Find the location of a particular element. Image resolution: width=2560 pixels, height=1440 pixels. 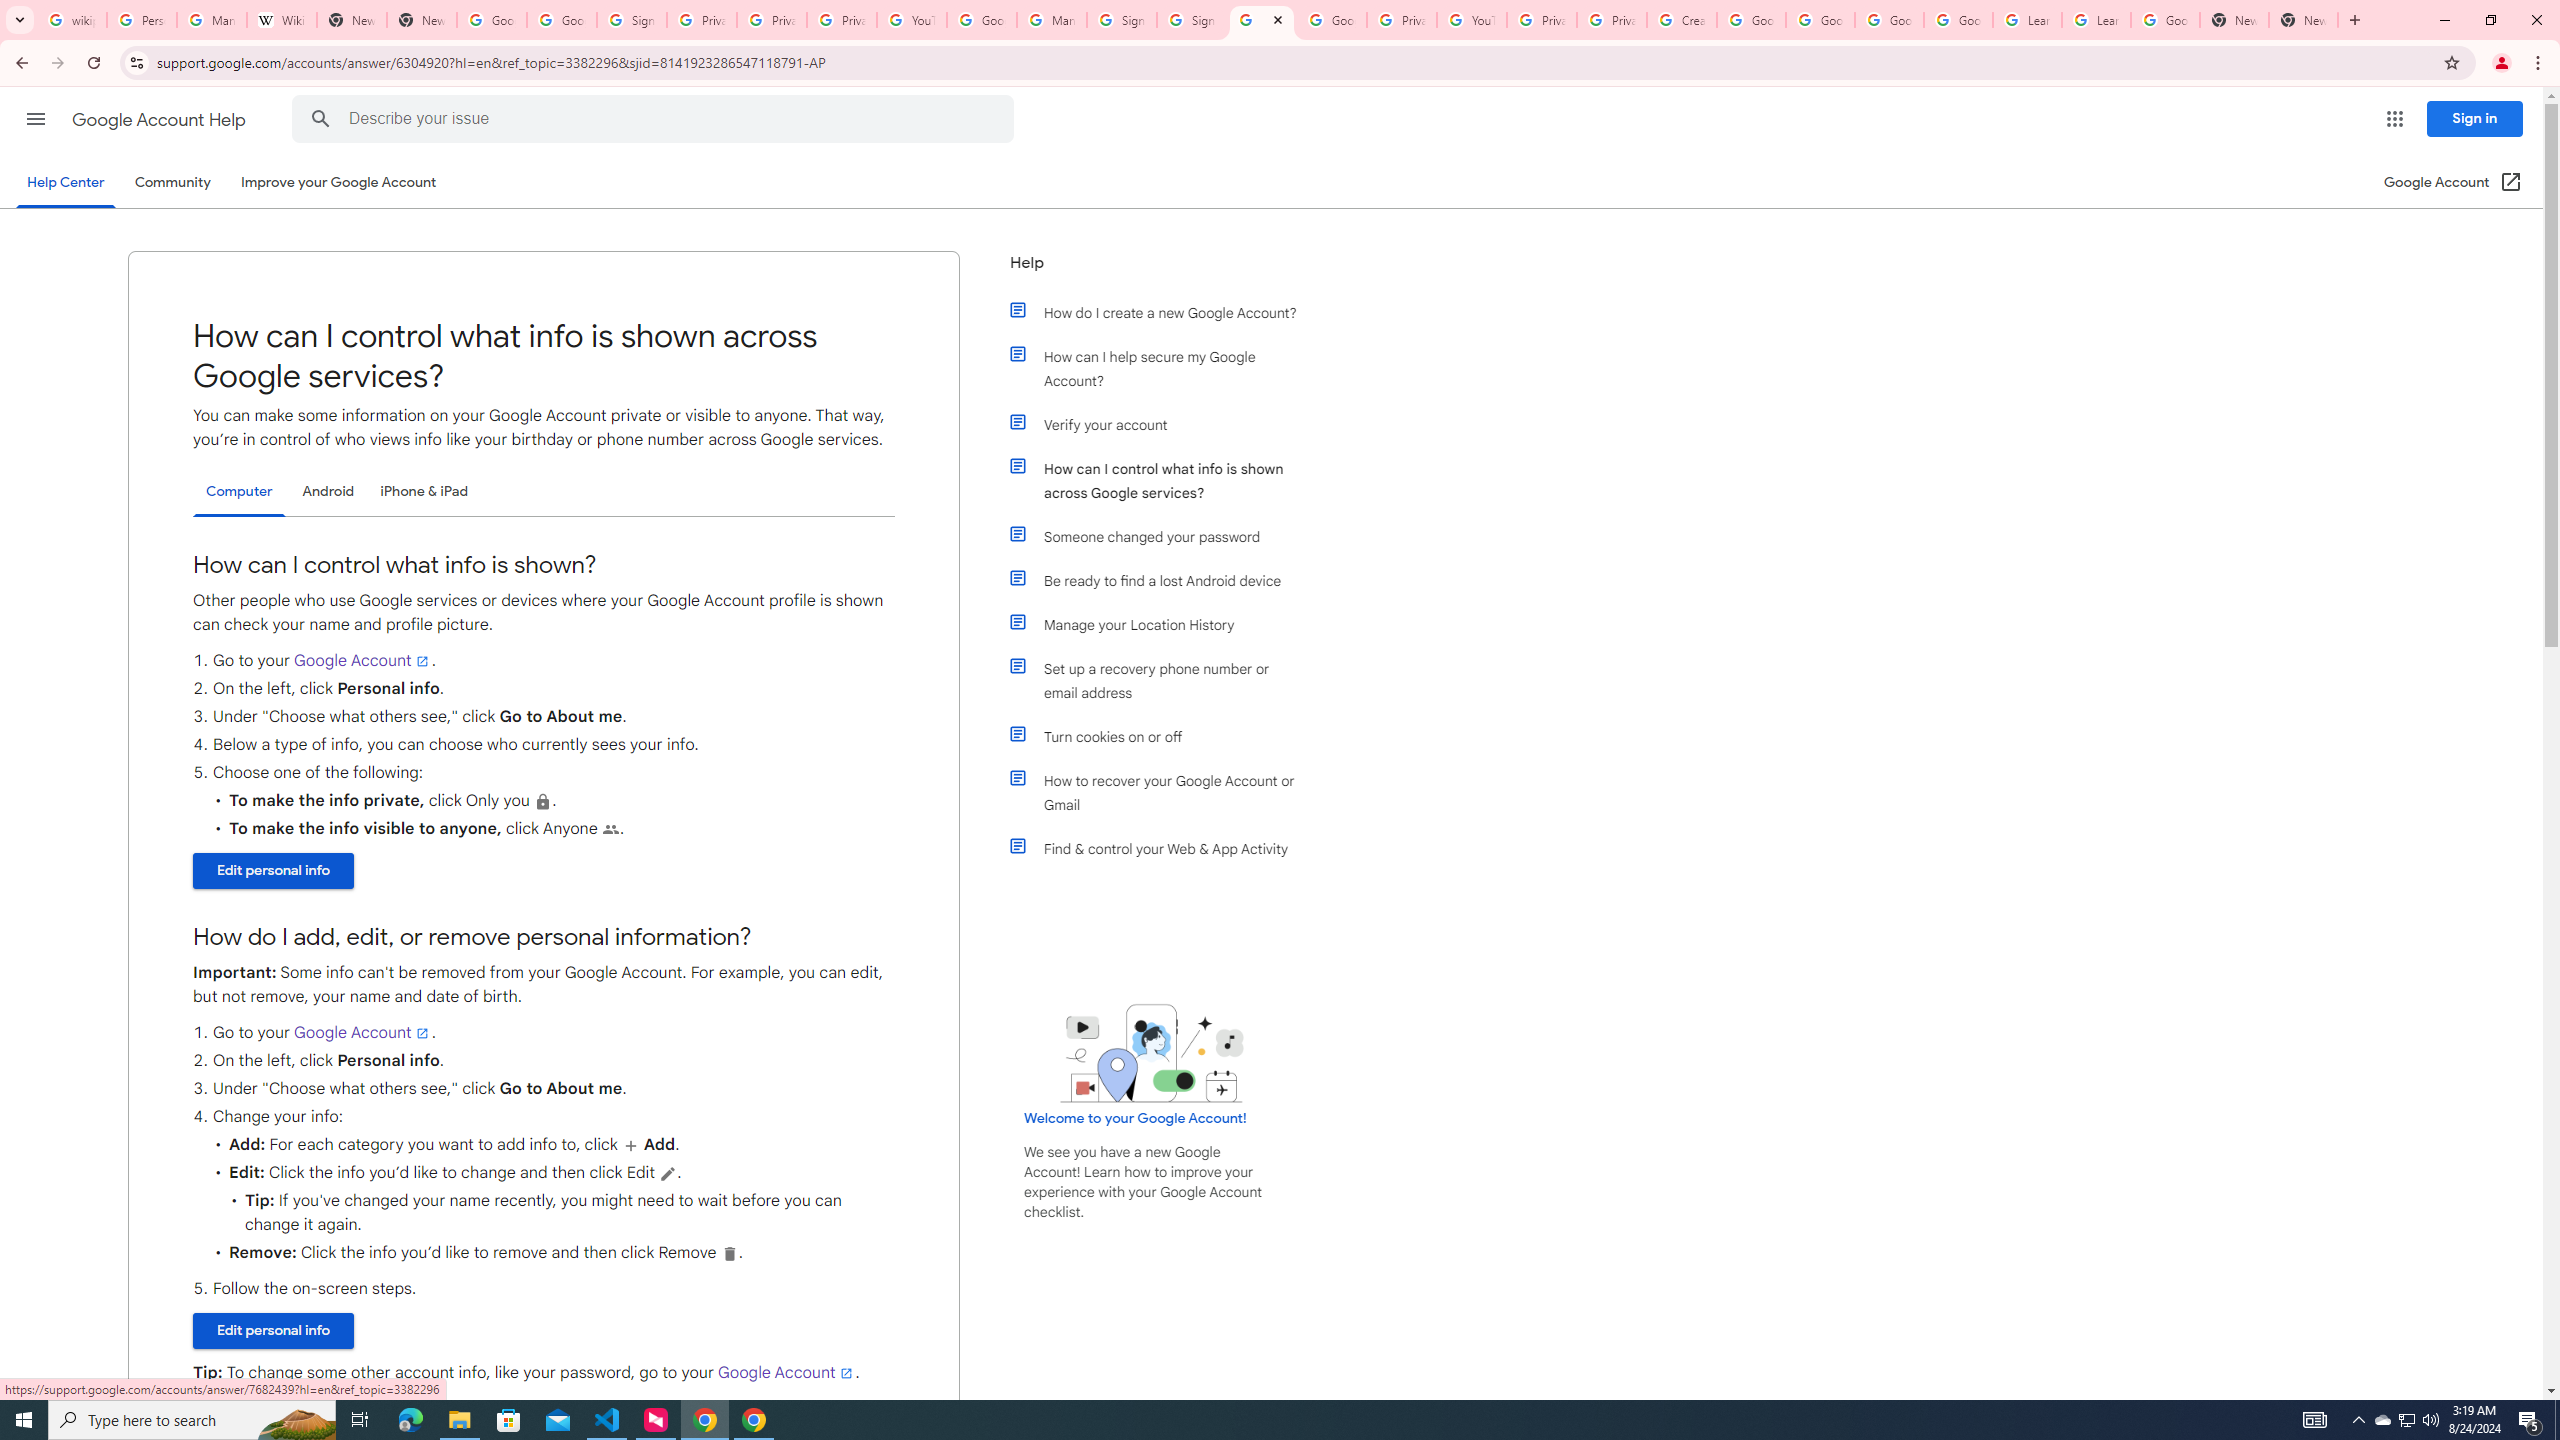

Improve your Google Account is located at coordinates (339, 182).